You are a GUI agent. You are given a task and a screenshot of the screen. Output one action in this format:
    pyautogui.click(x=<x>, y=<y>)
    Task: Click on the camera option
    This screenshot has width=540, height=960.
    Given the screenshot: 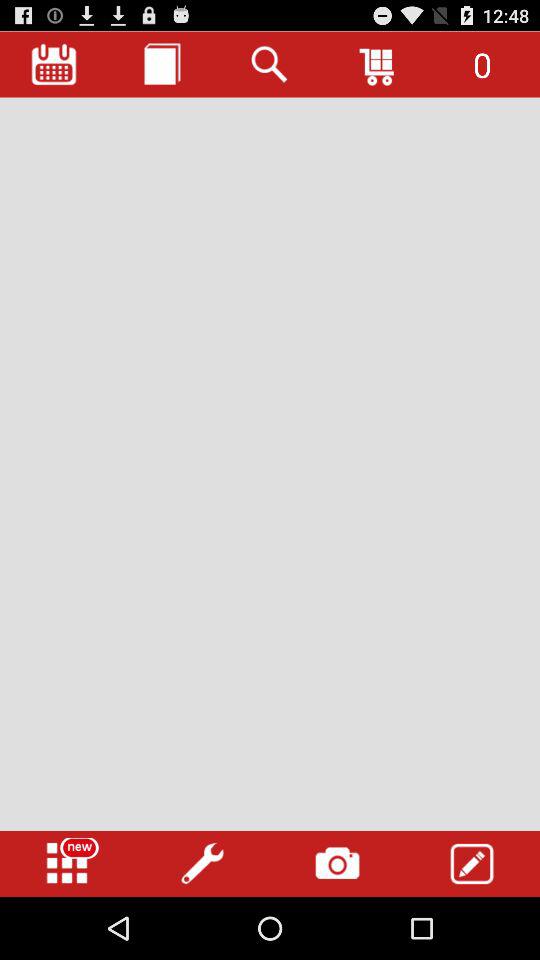 What is the action you would take?
    pyautogui.click(x=337, y=864)
    